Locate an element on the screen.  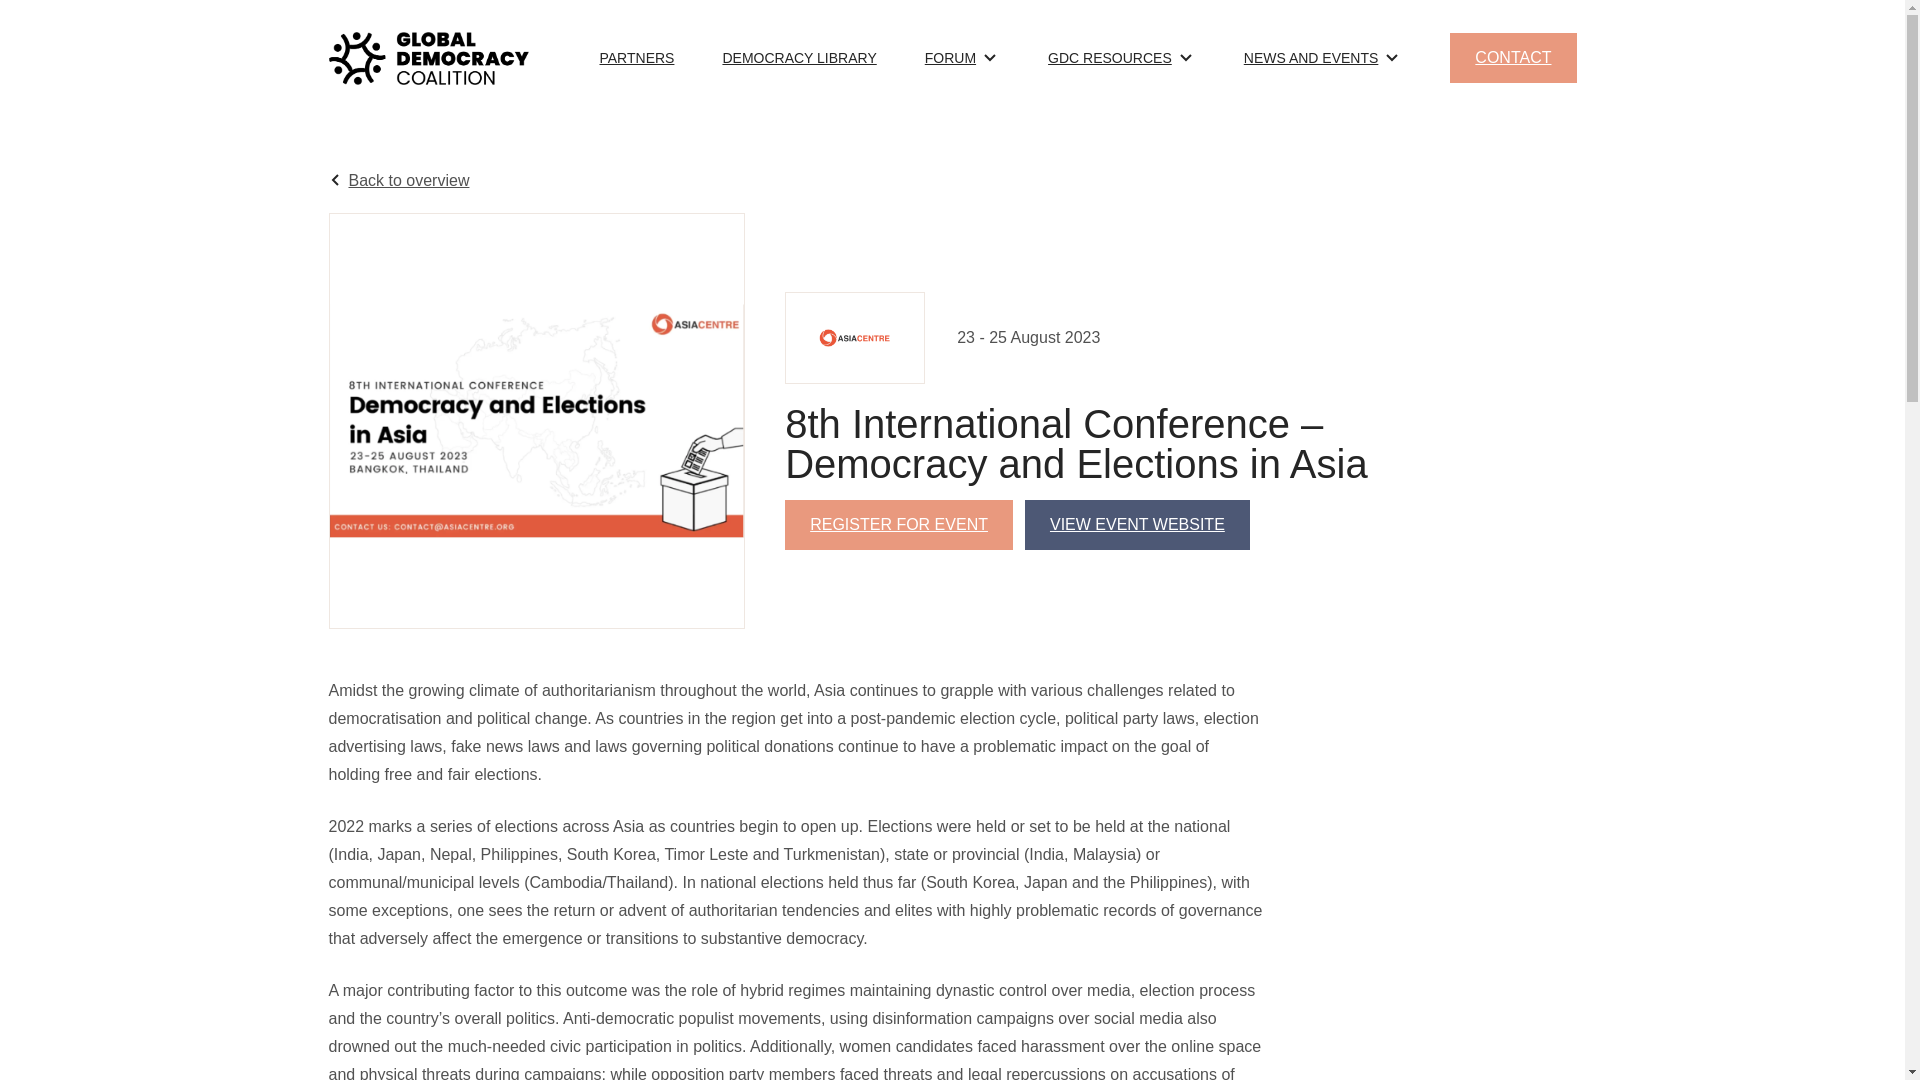
Back to overview is located at coordinates (398, 180).